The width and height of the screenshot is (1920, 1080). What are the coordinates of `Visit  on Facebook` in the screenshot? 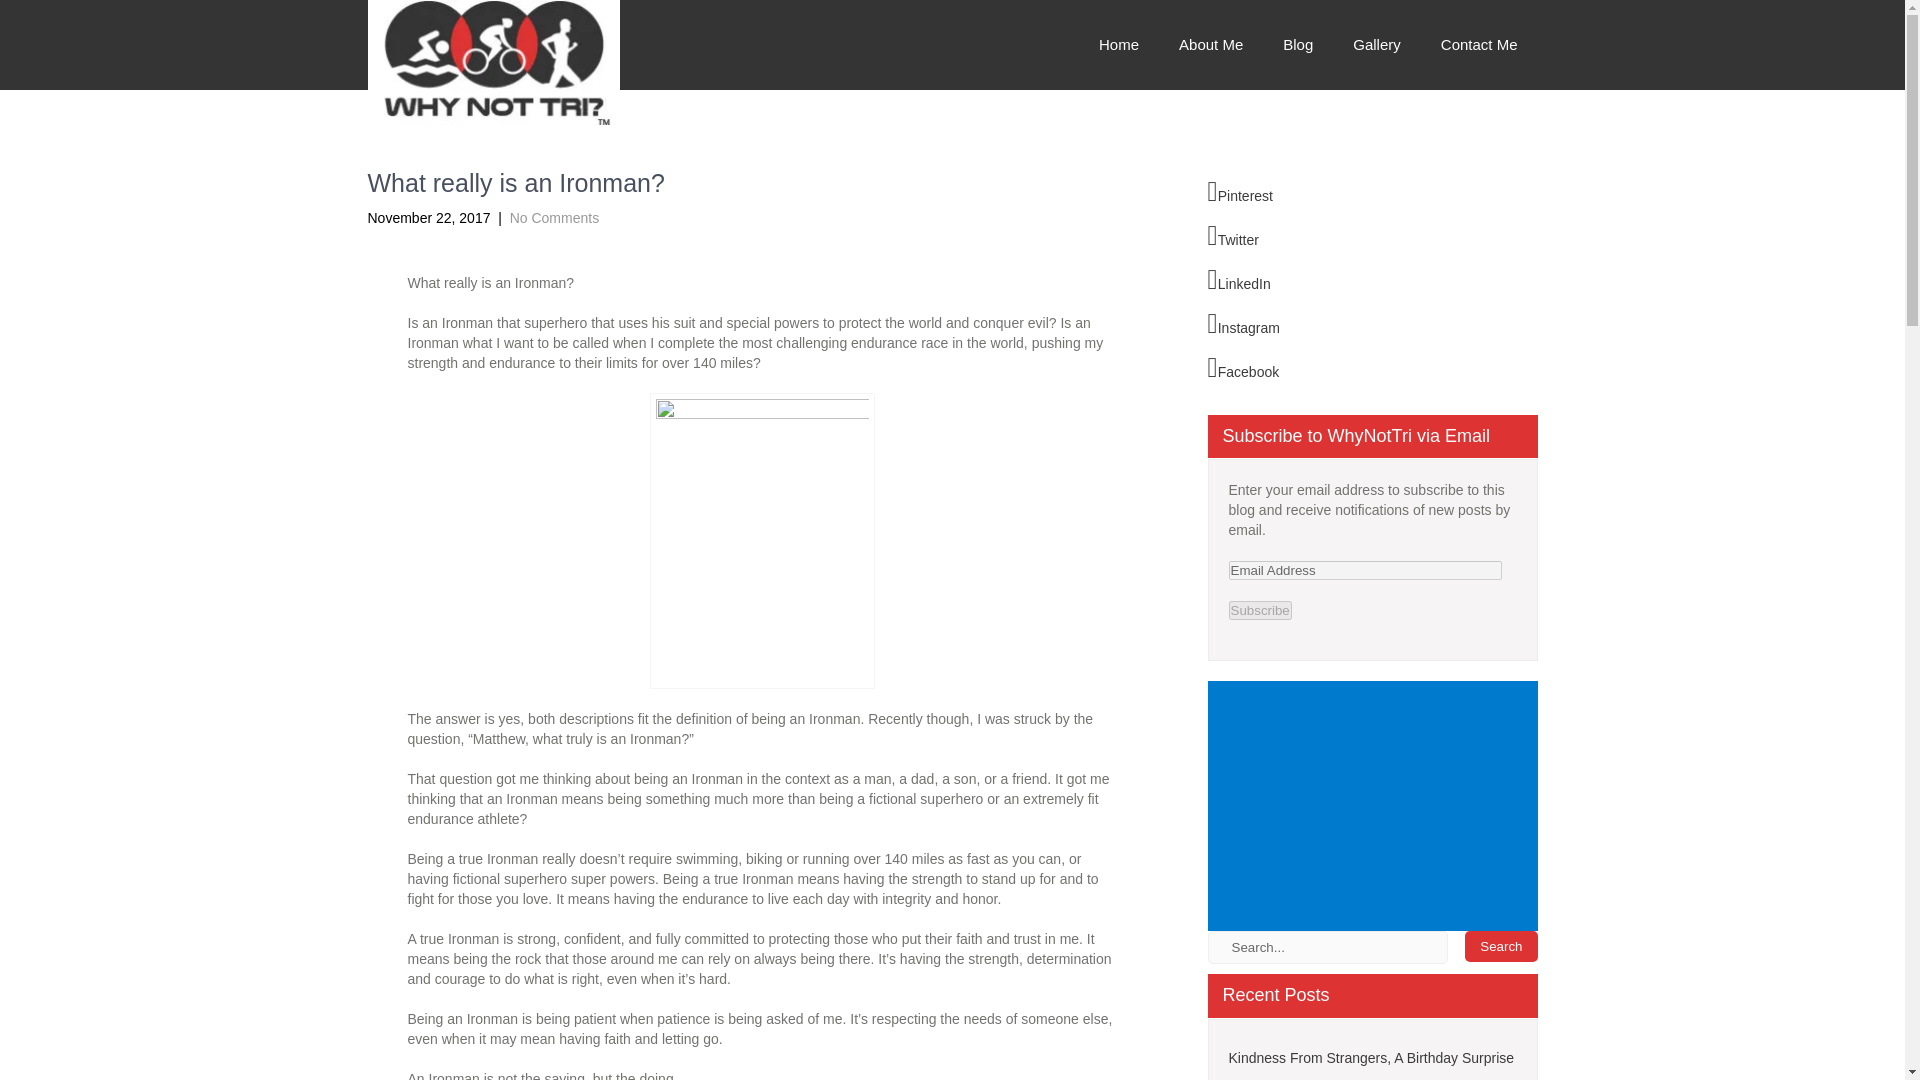 It's located at (1244, 368).